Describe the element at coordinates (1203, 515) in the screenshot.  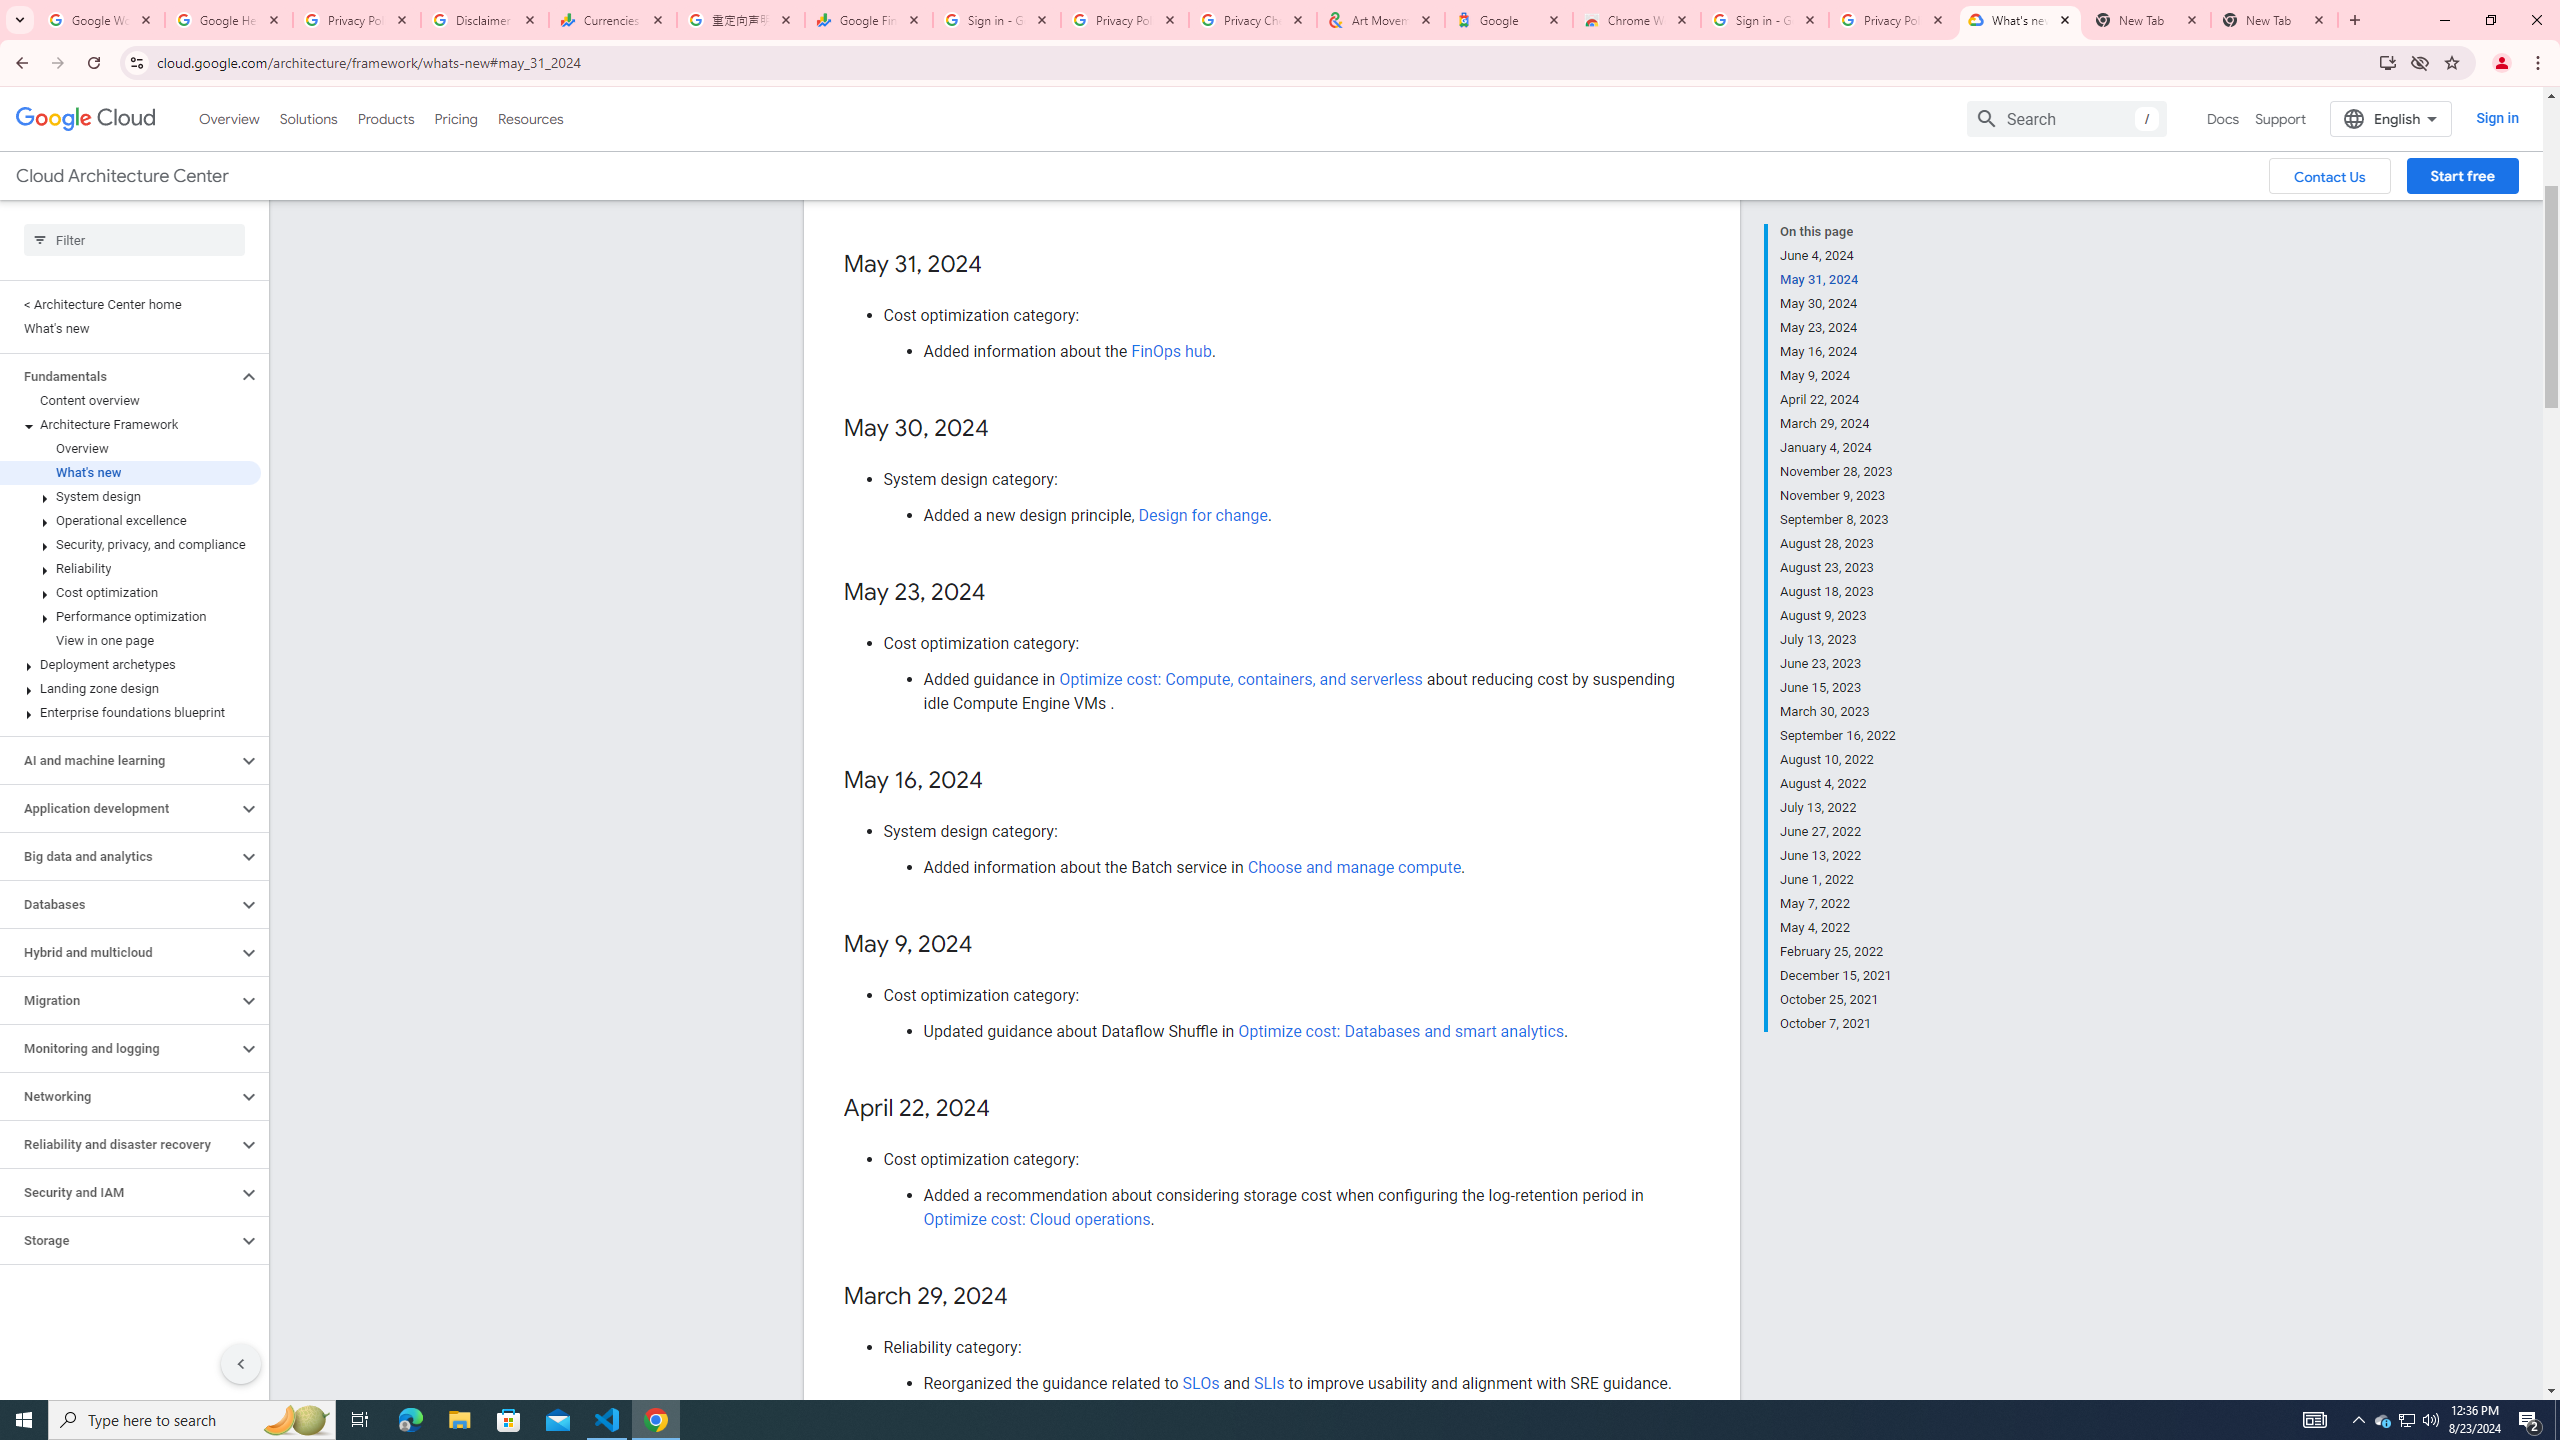
I see `Design for change` at that location.